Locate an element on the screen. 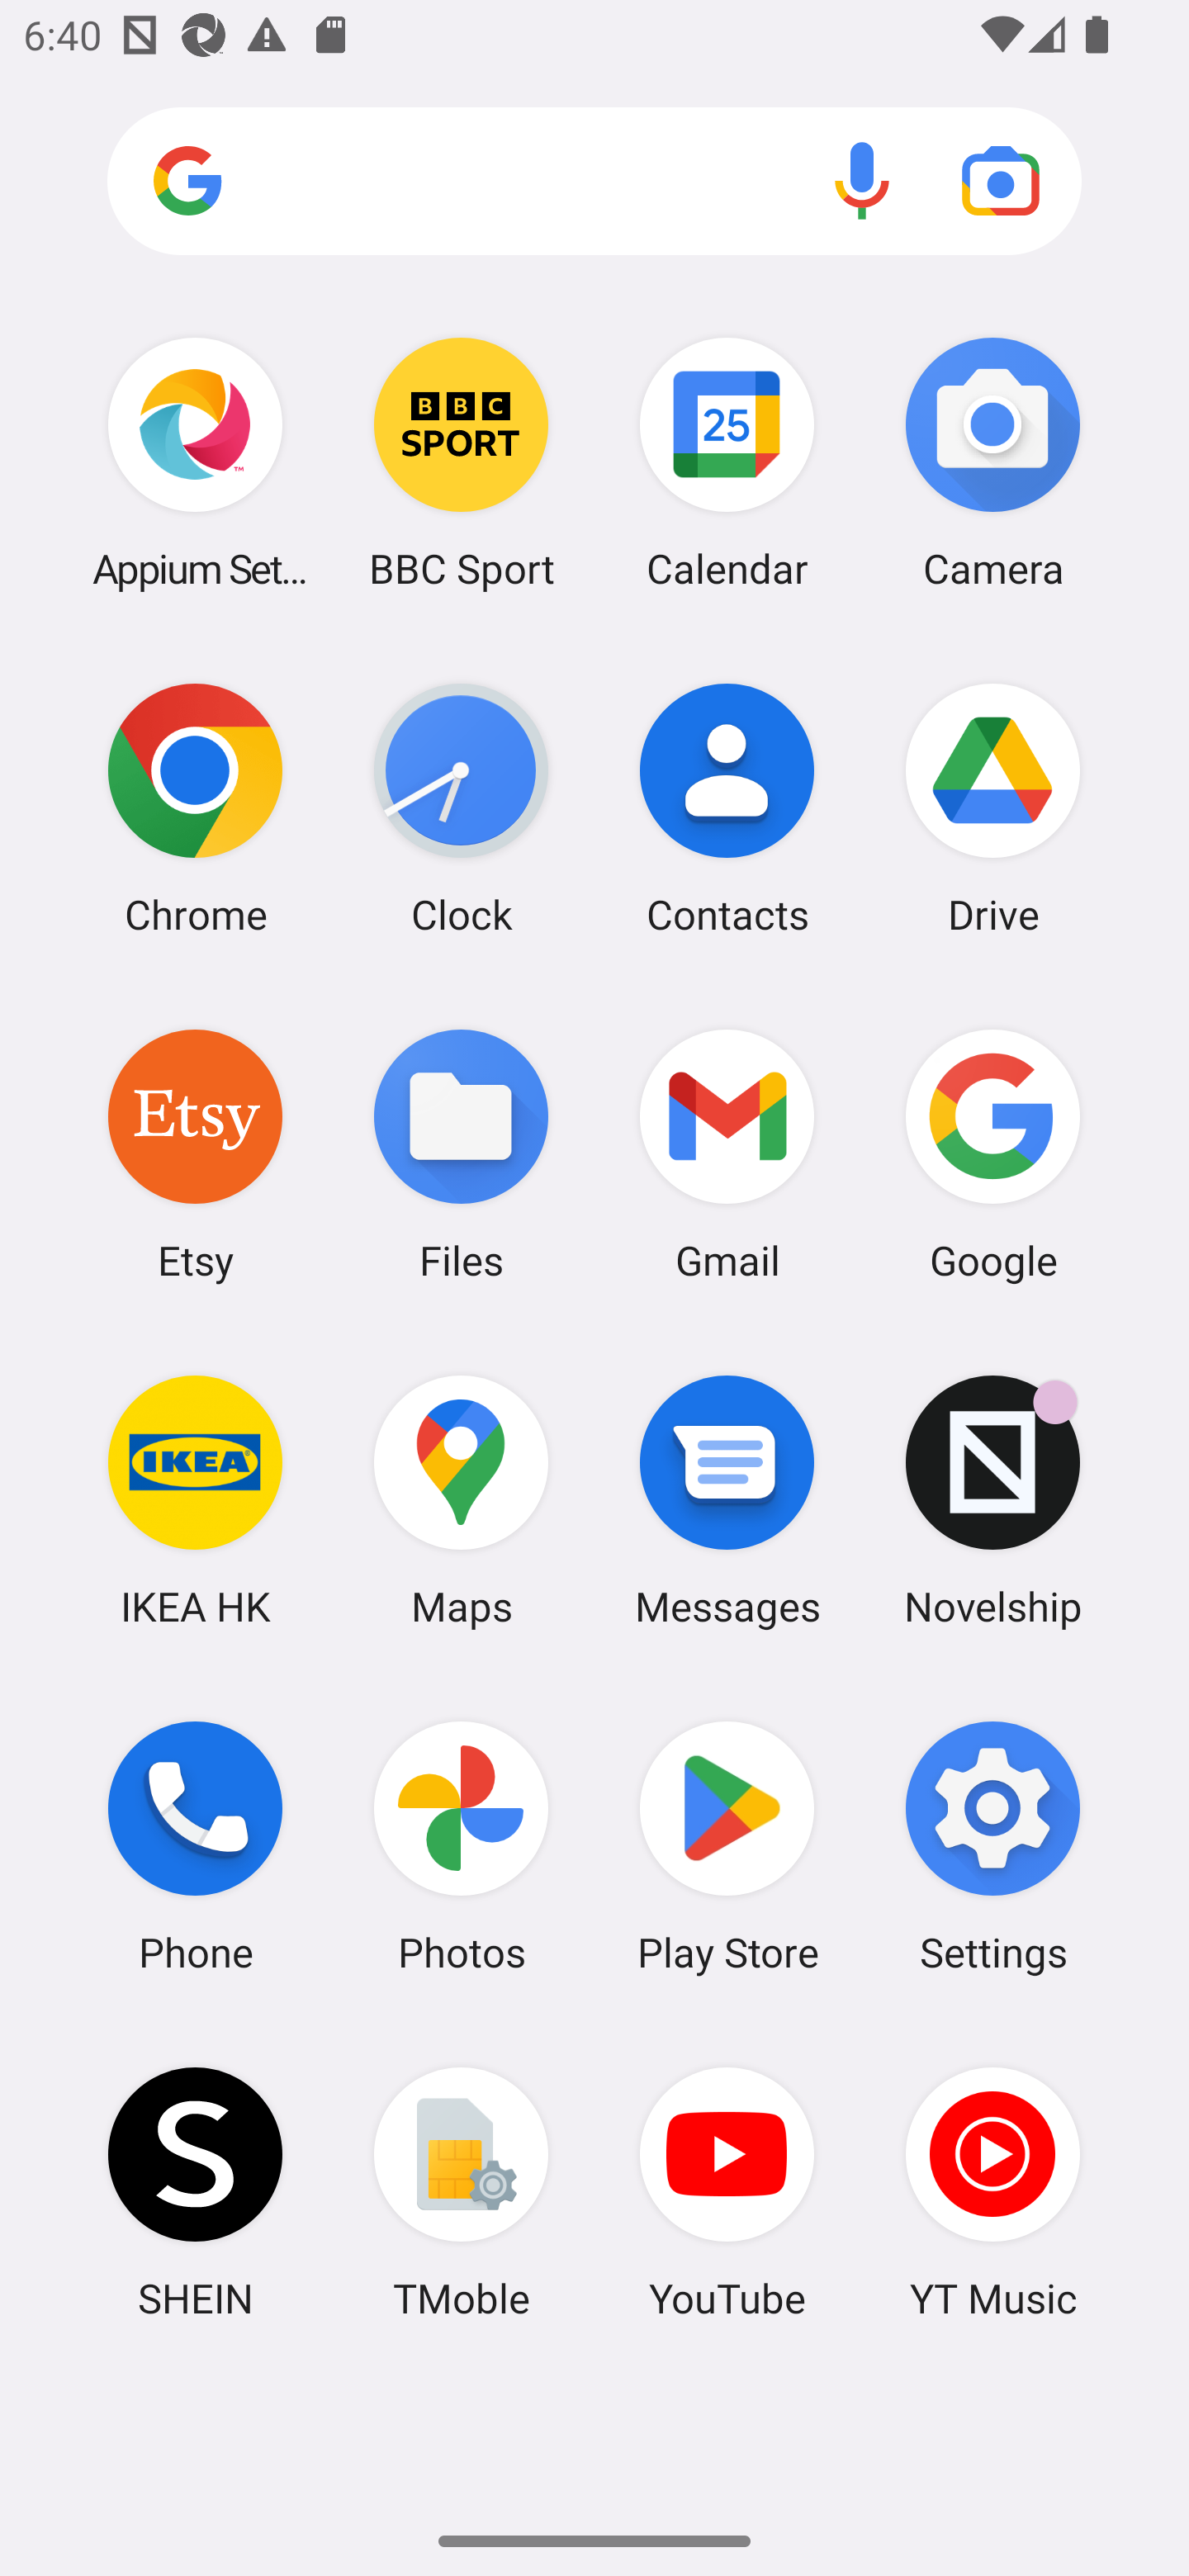 The height and width of the screenshot is (2576, 1189). Gmail is located at coordinates (727, 1153).